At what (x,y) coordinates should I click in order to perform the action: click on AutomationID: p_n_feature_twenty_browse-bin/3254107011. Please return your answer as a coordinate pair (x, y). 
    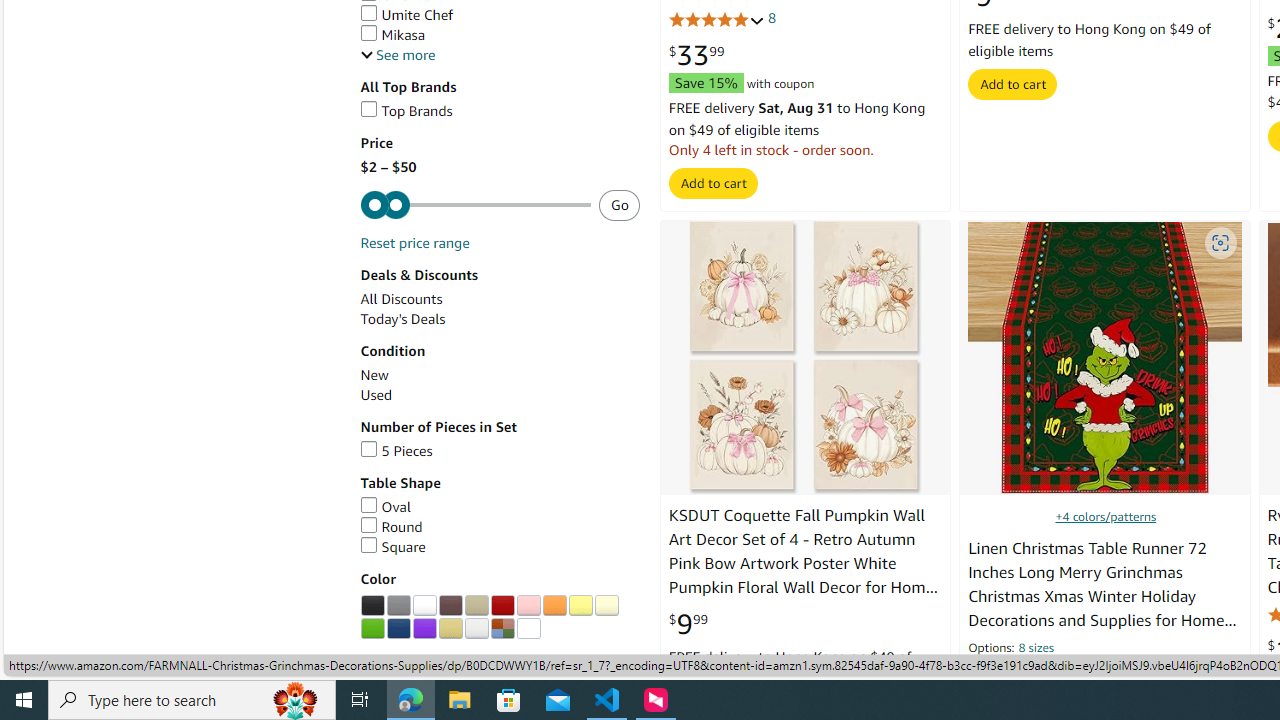
    Looking at the image, I should click on (606, 606).